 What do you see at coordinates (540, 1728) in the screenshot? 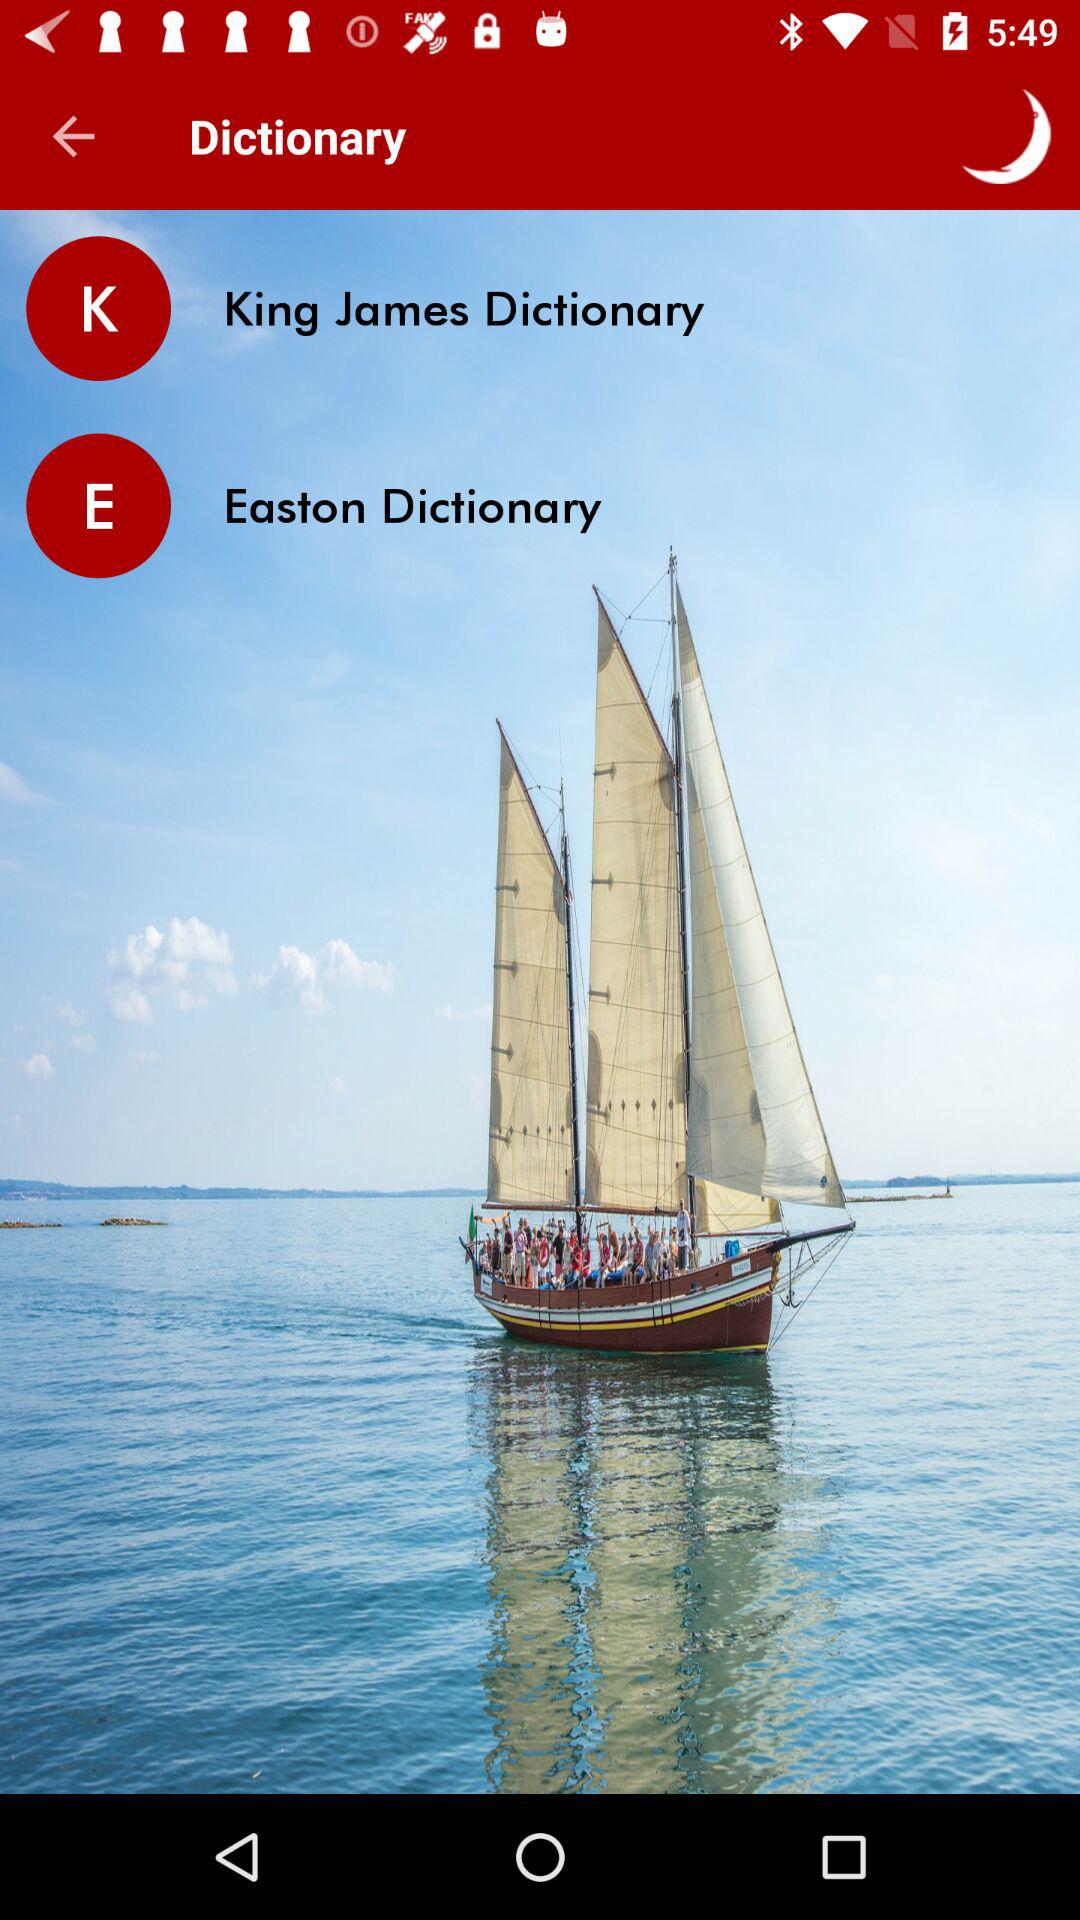
I see `advertisement page` at bounding box center [540, 1728].